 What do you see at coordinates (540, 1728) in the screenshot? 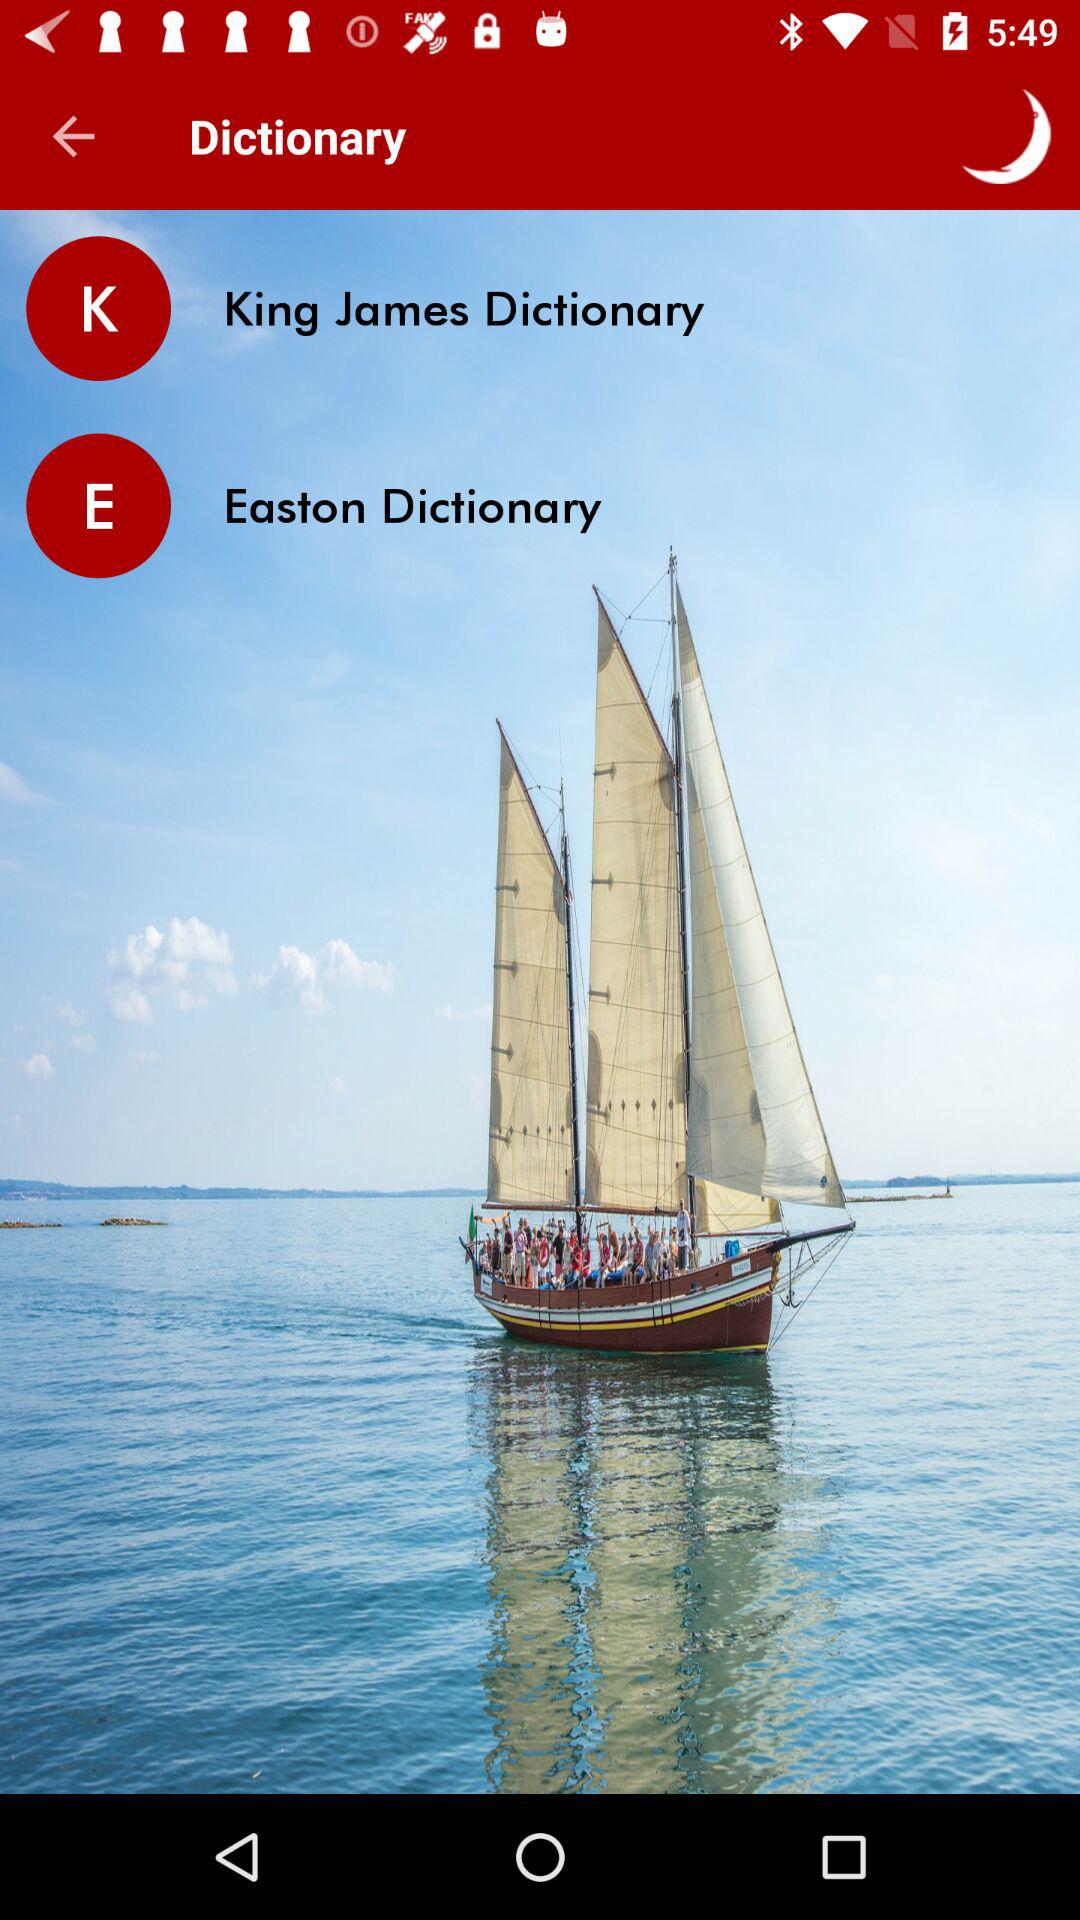
I see `advertisement page` at bounding box center [540, 1728].